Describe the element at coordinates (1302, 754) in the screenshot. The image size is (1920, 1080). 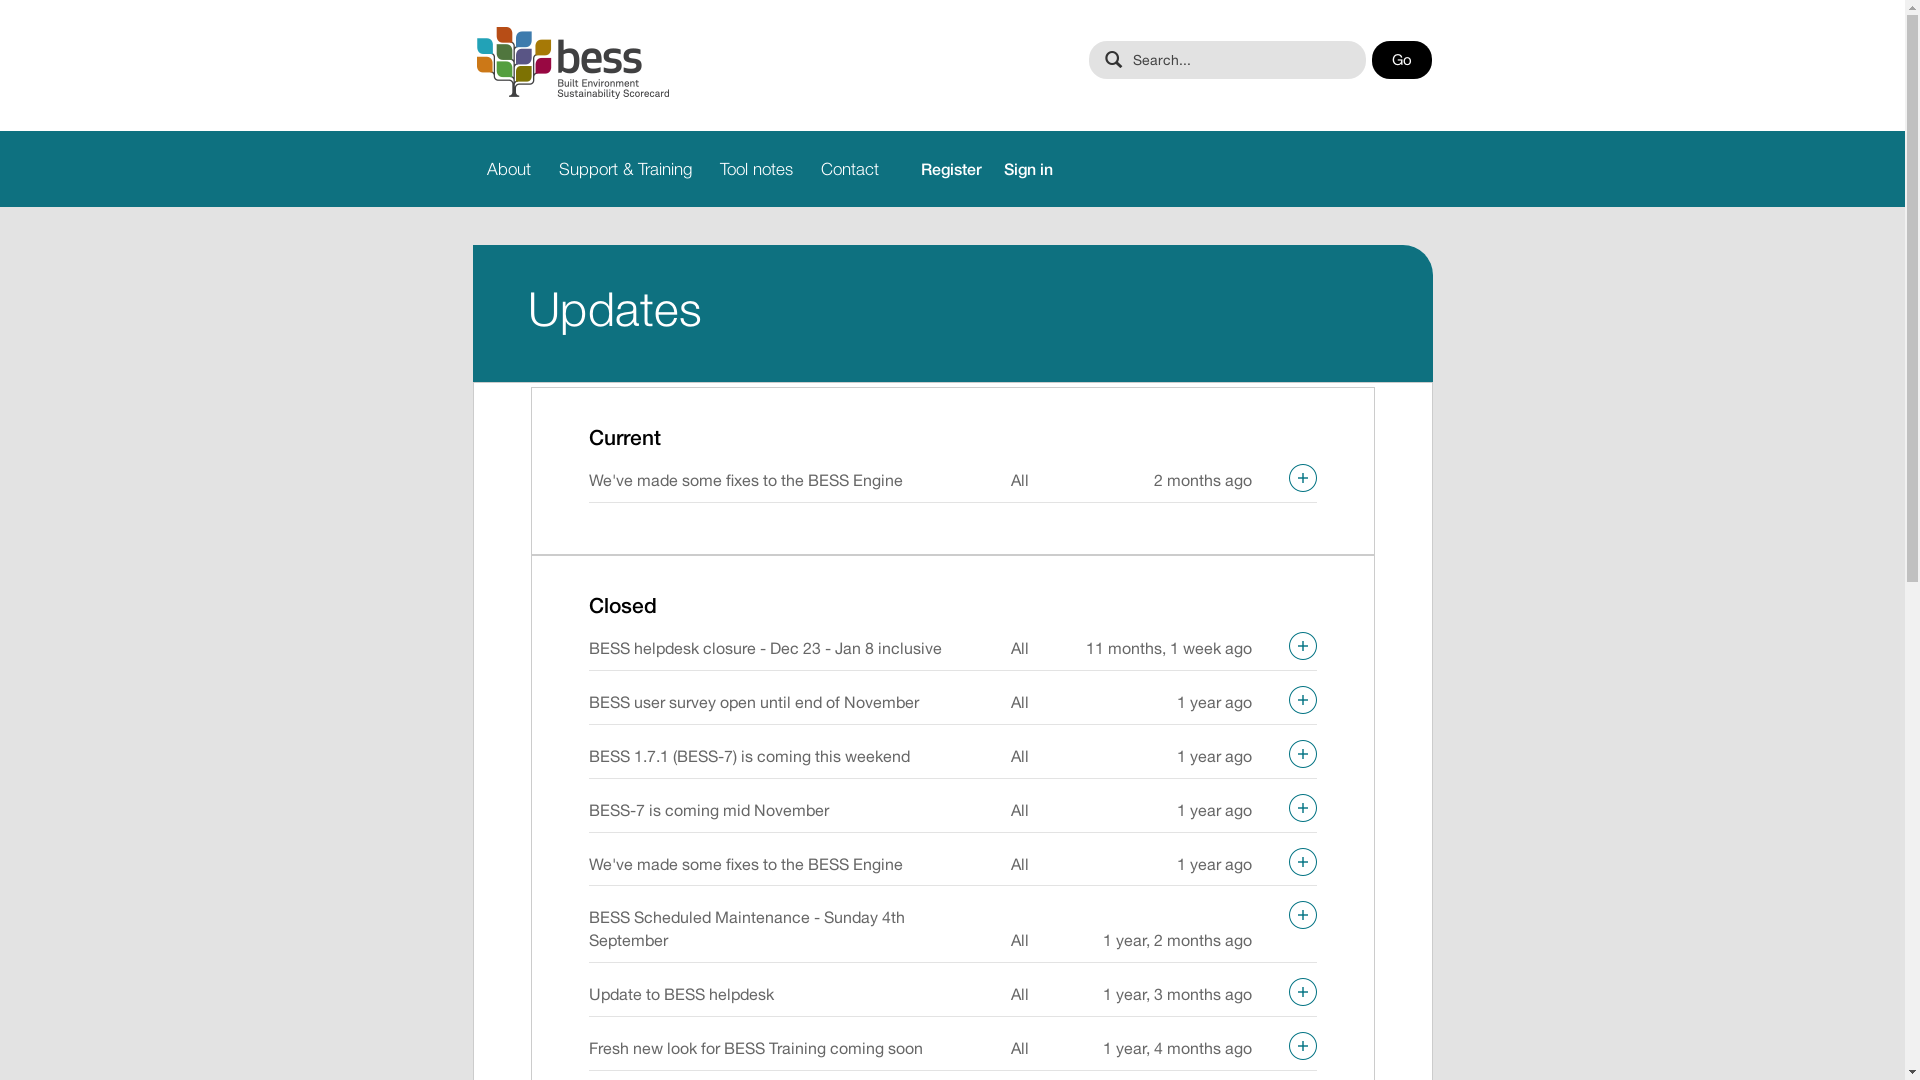
I see `Expand` at that location.